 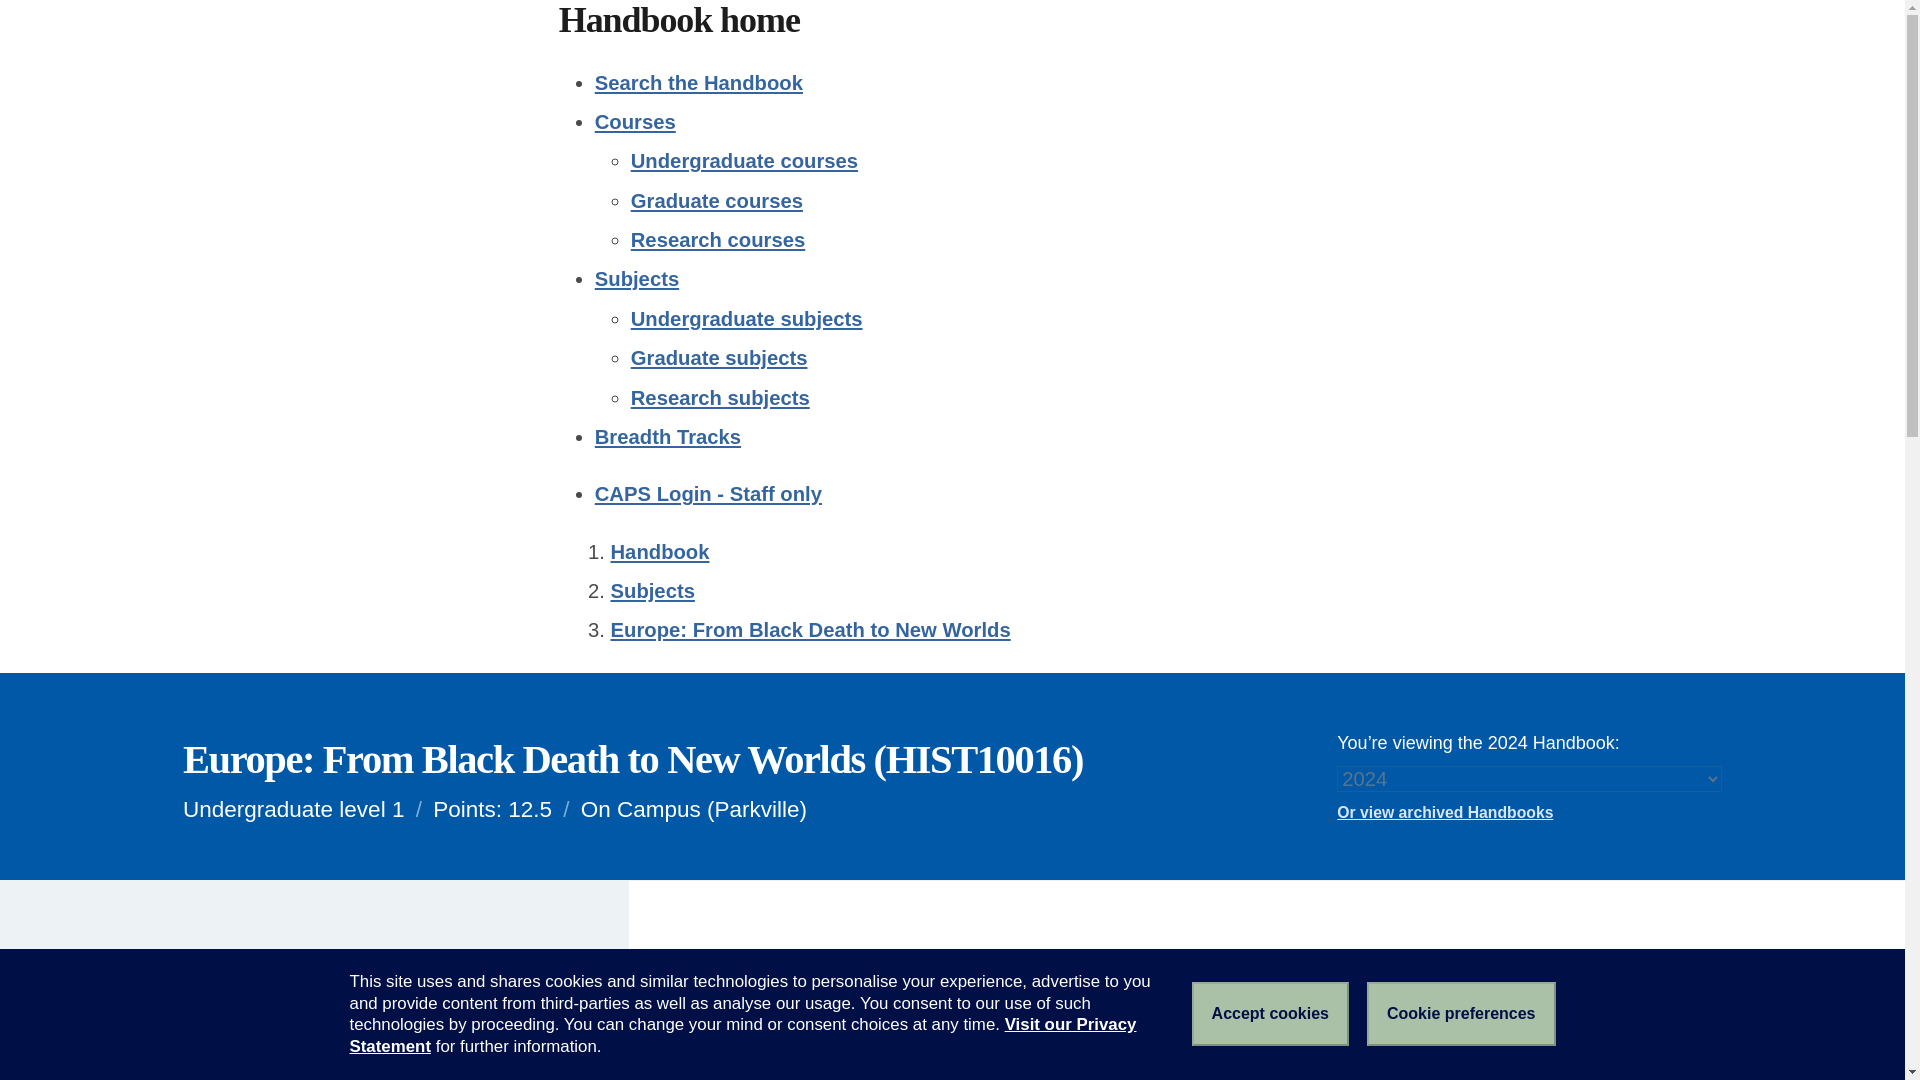 What do you see at coordinates (1270, 1014) in the screenshot?
I see `Accept cookies` at bounding box center [1270, 1014].